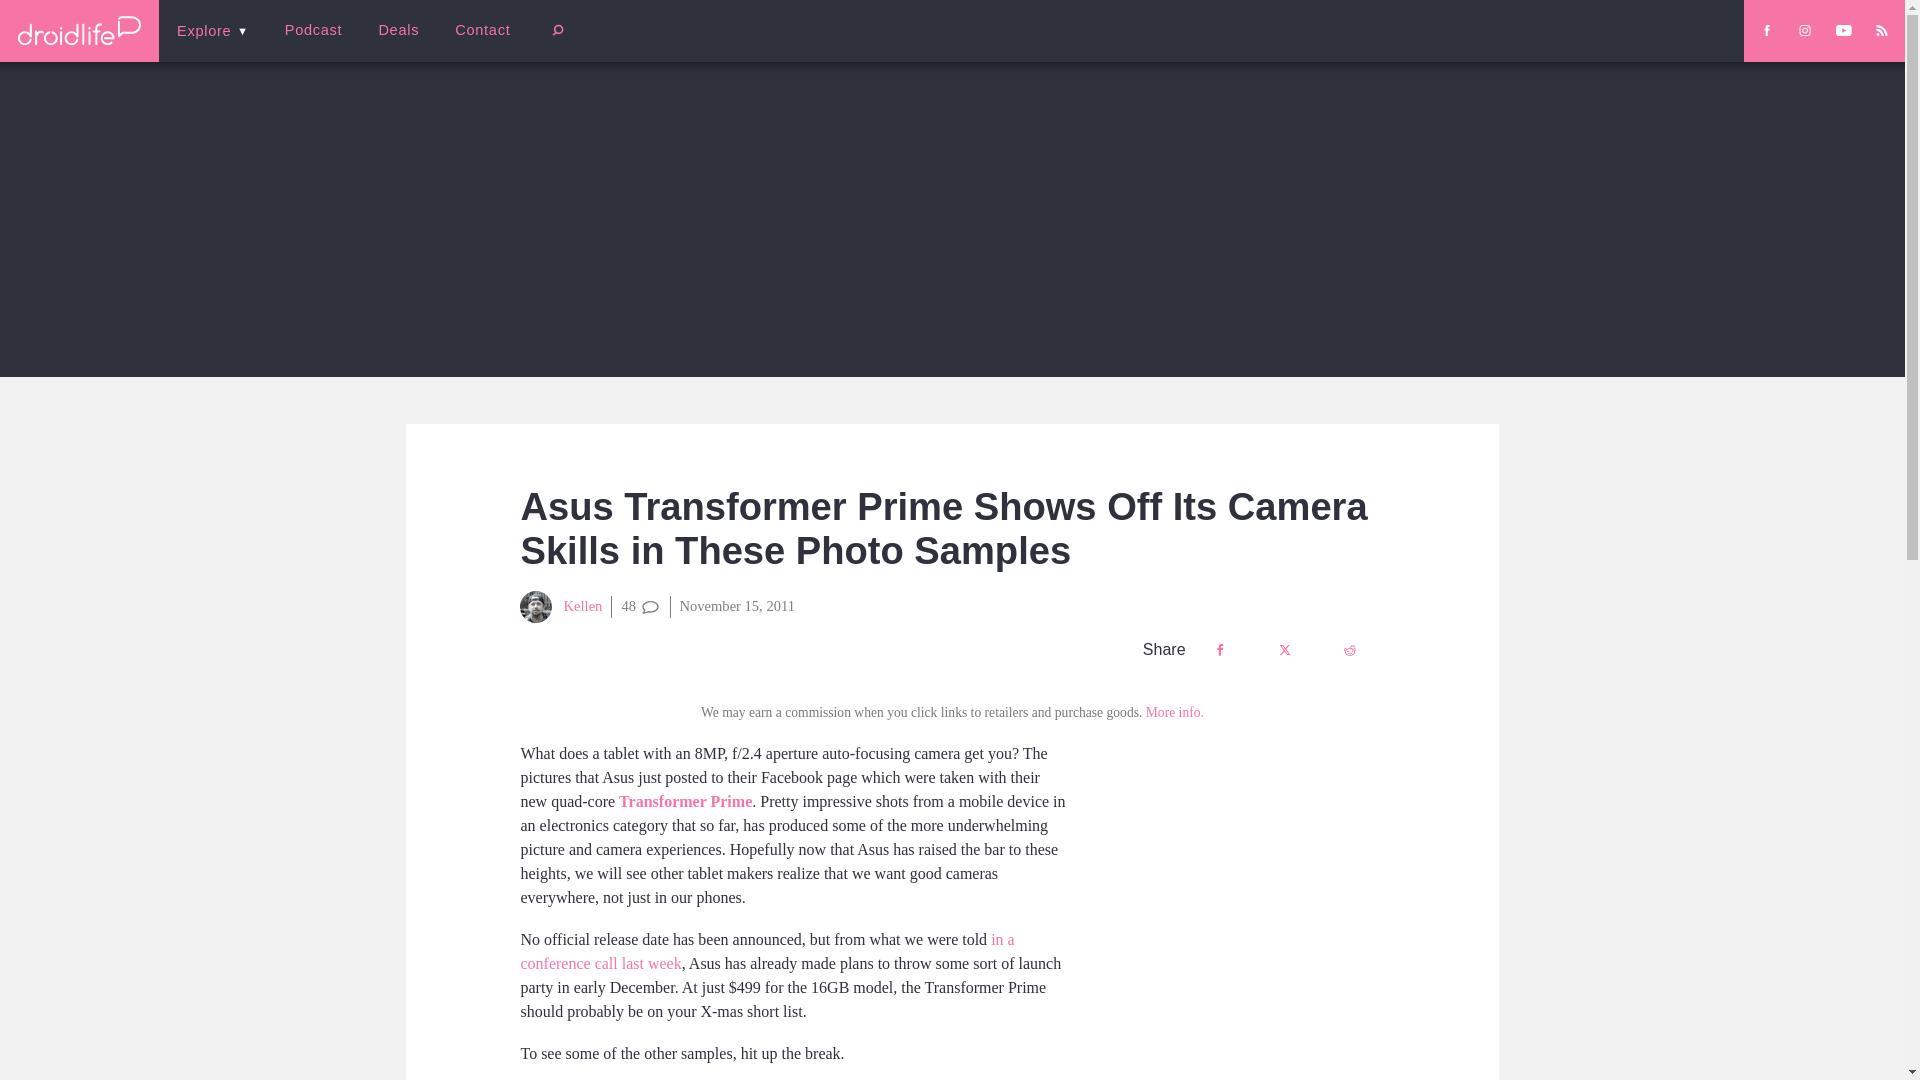  I want to click on Kellen, so click(561, 606).